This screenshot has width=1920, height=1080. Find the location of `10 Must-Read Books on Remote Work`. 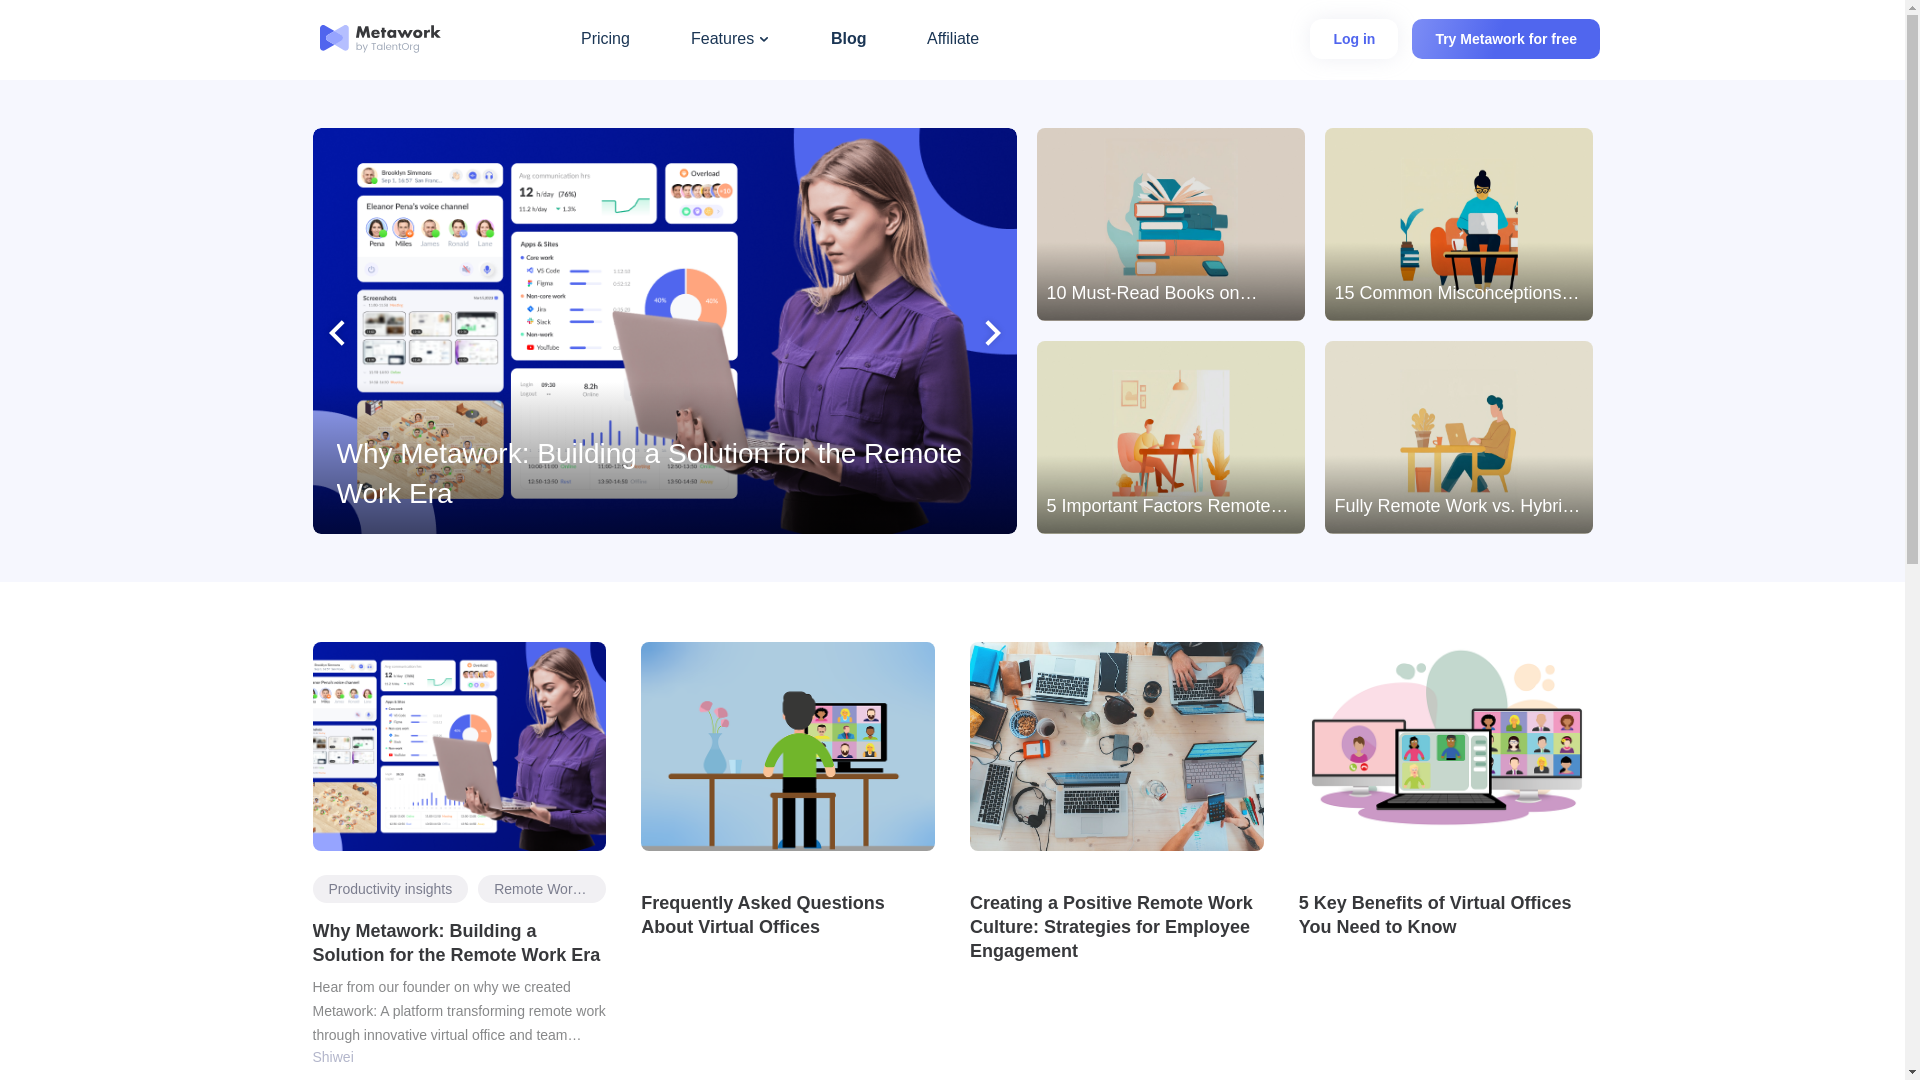

10 Must-Read Books on Remote Work is located at coordinates (1170, 224).